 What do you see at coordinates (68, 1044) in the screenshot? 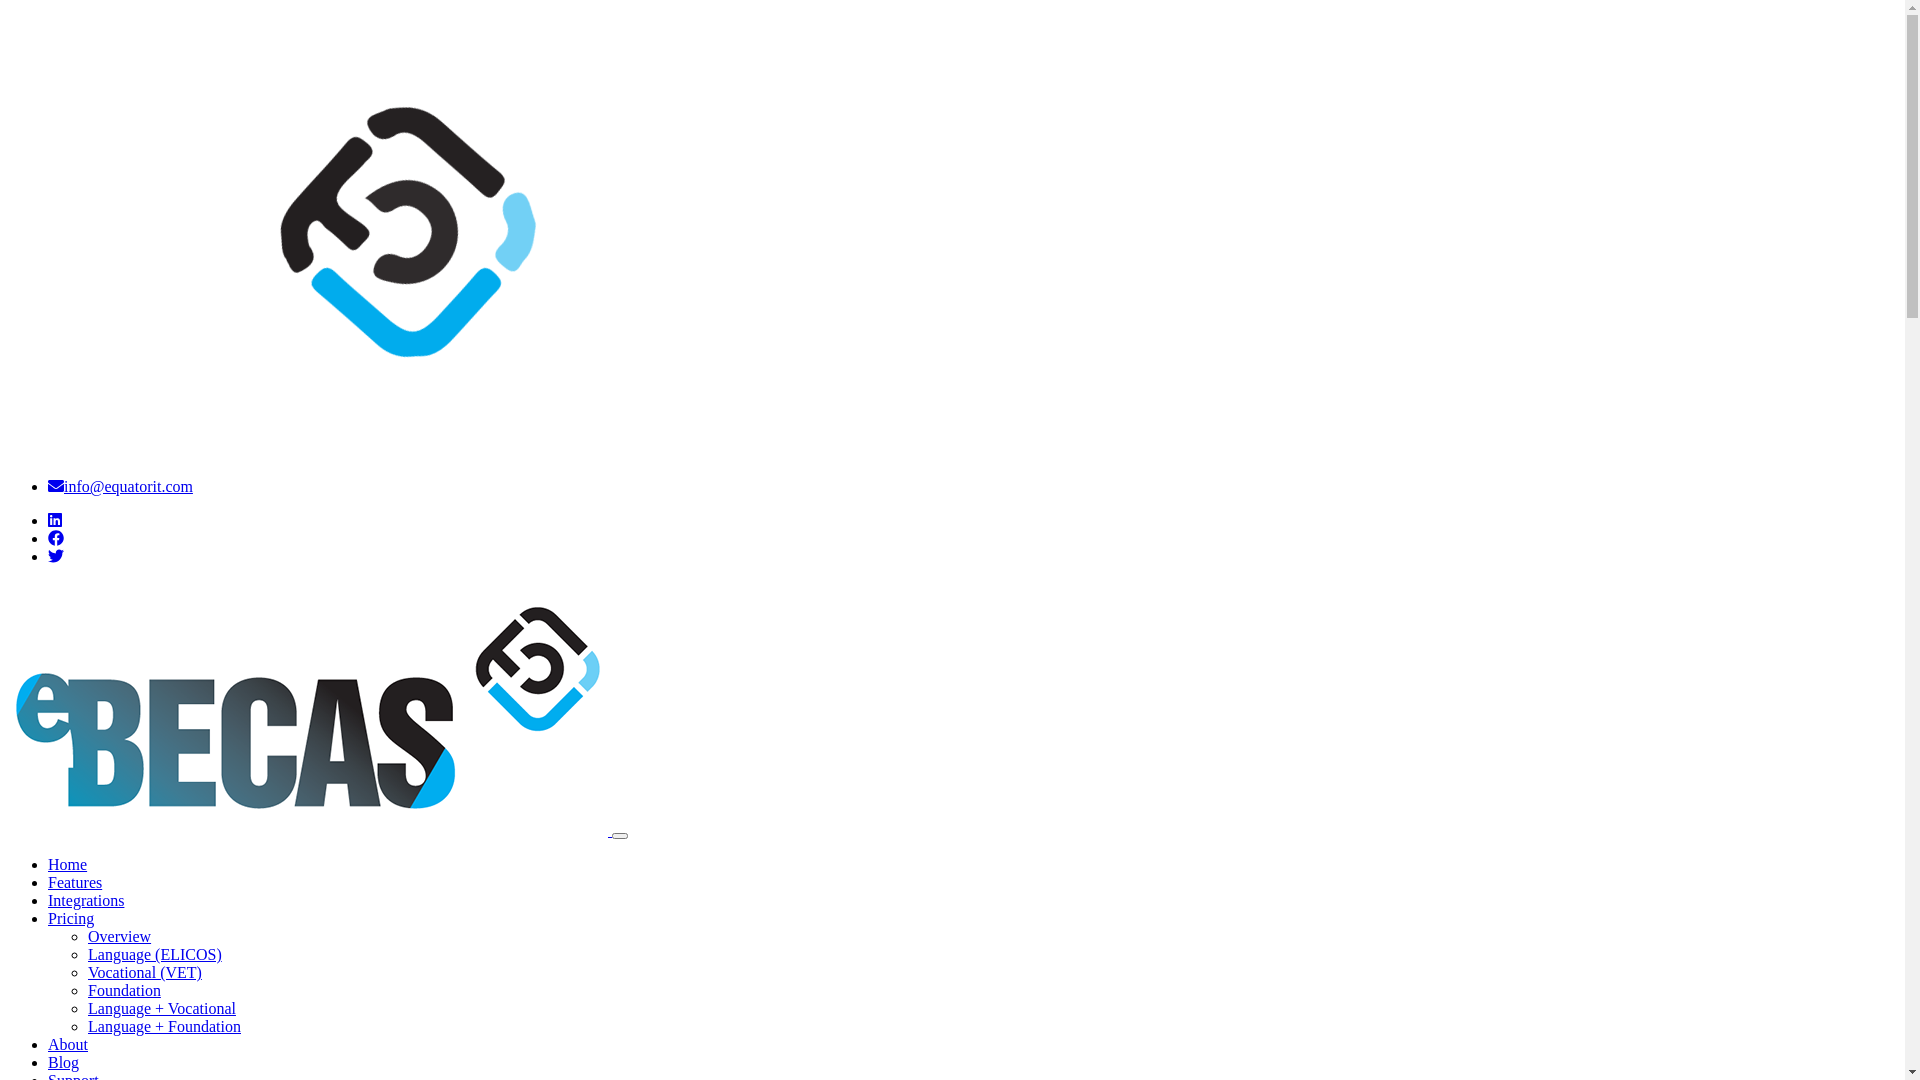
I see `About` at bounding box center [68, 1044].